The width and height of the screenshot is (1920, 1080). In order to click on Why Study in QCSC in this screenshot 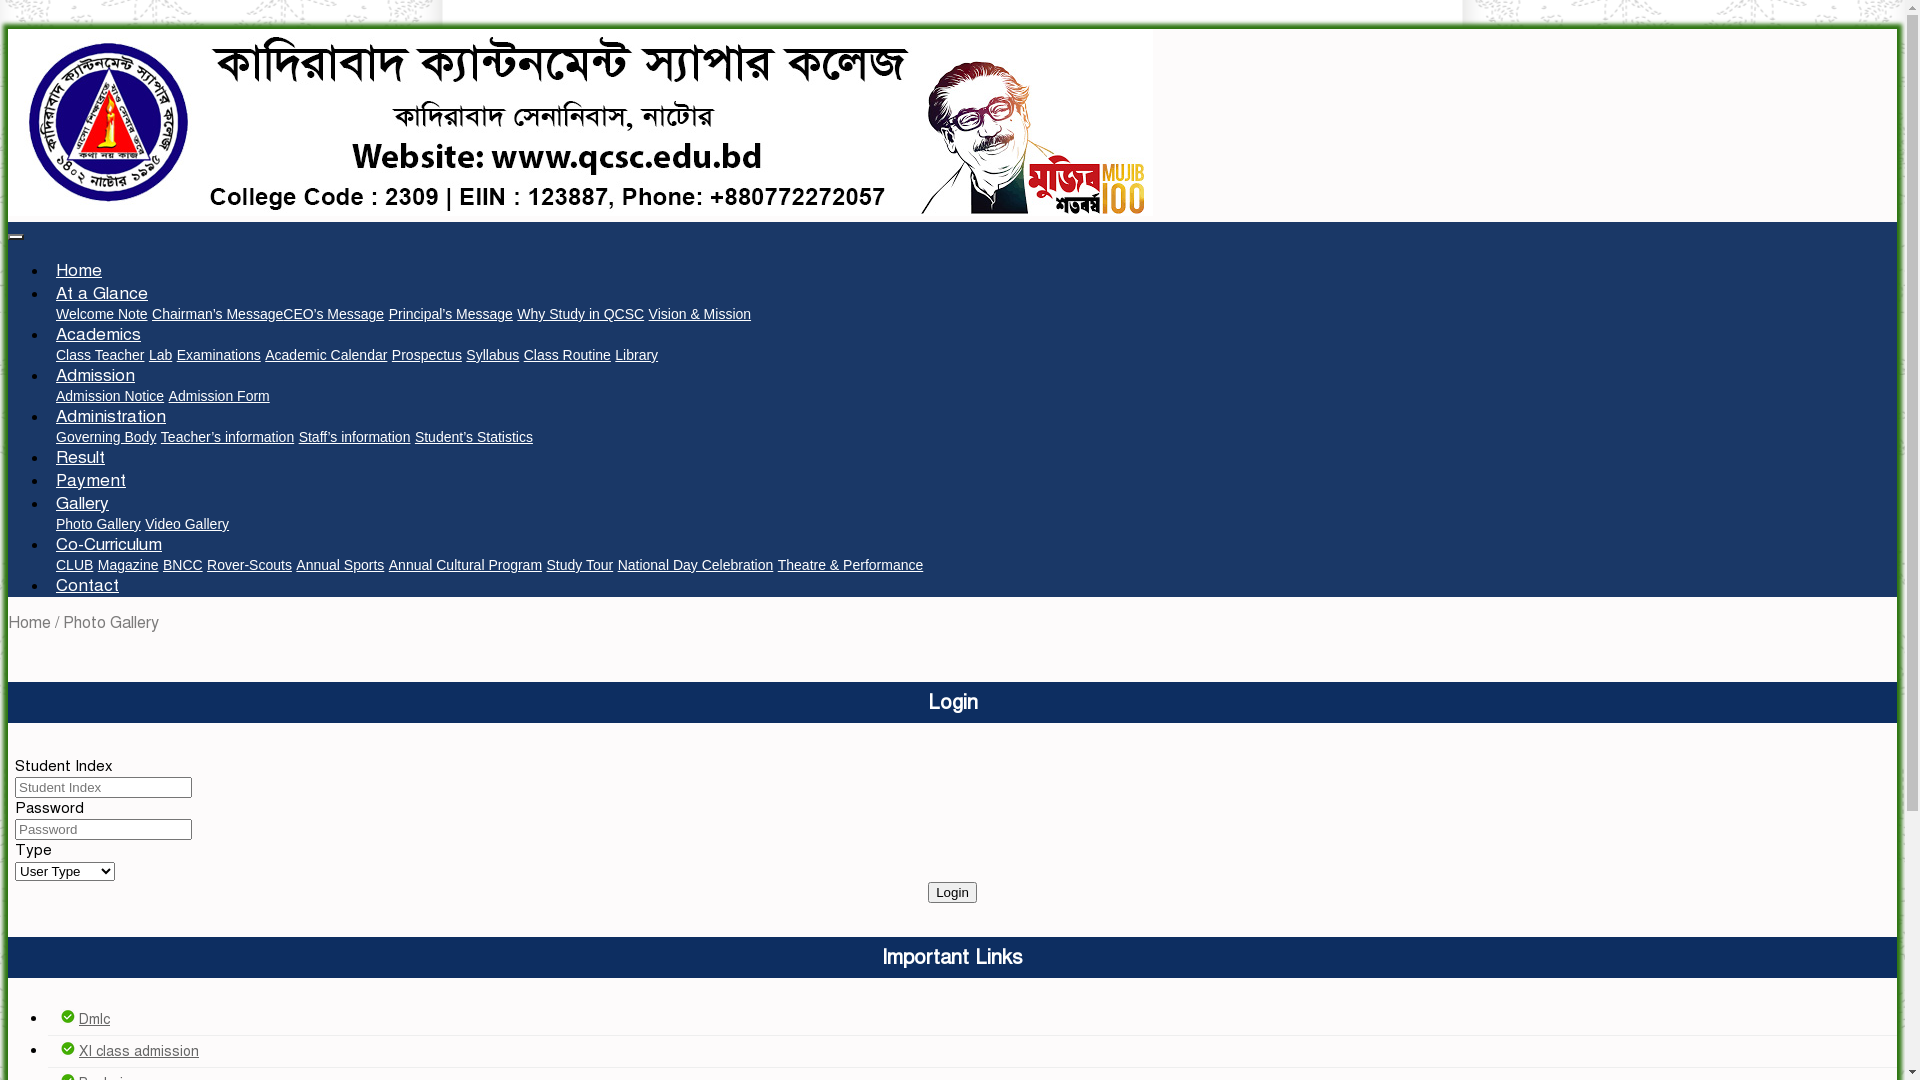, I will do `click(580, 314)`.